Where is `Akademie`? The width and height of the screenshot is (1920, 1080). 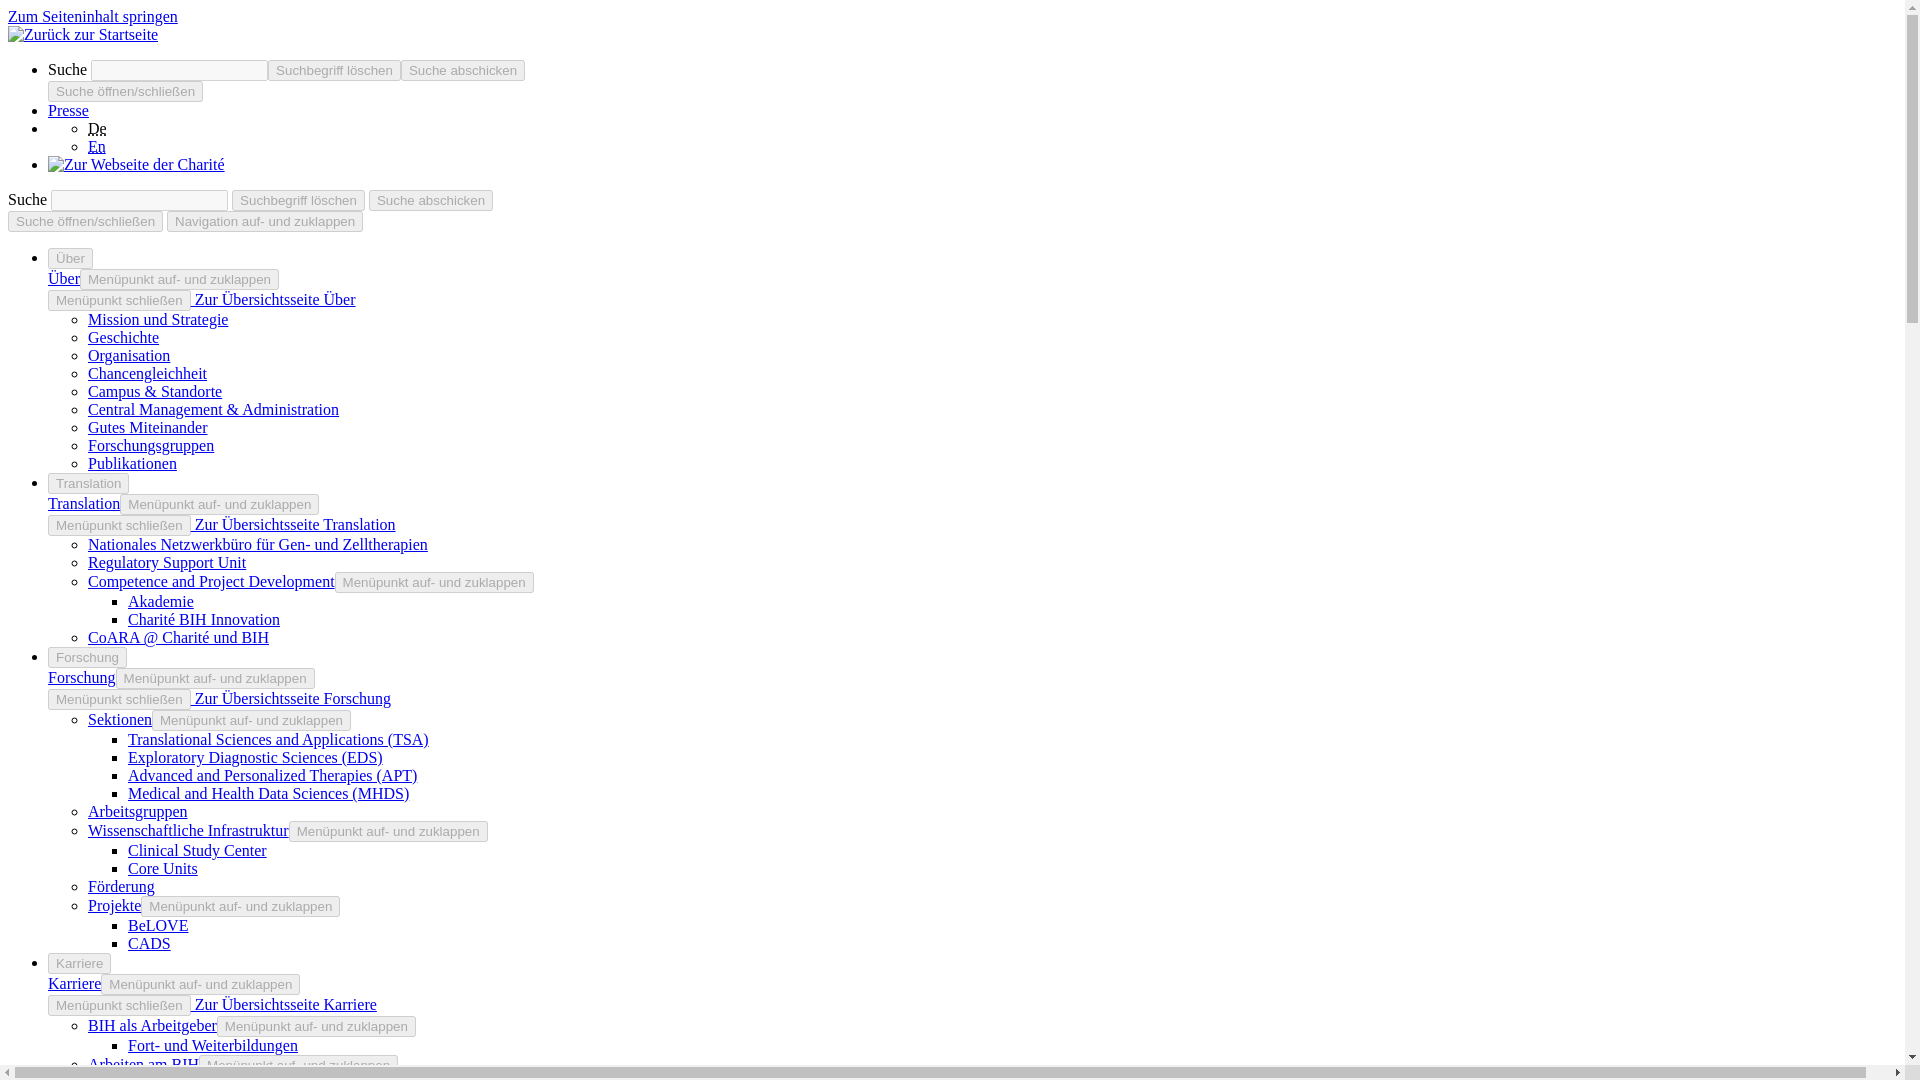 Akademie is located at coordinates (160, 601).